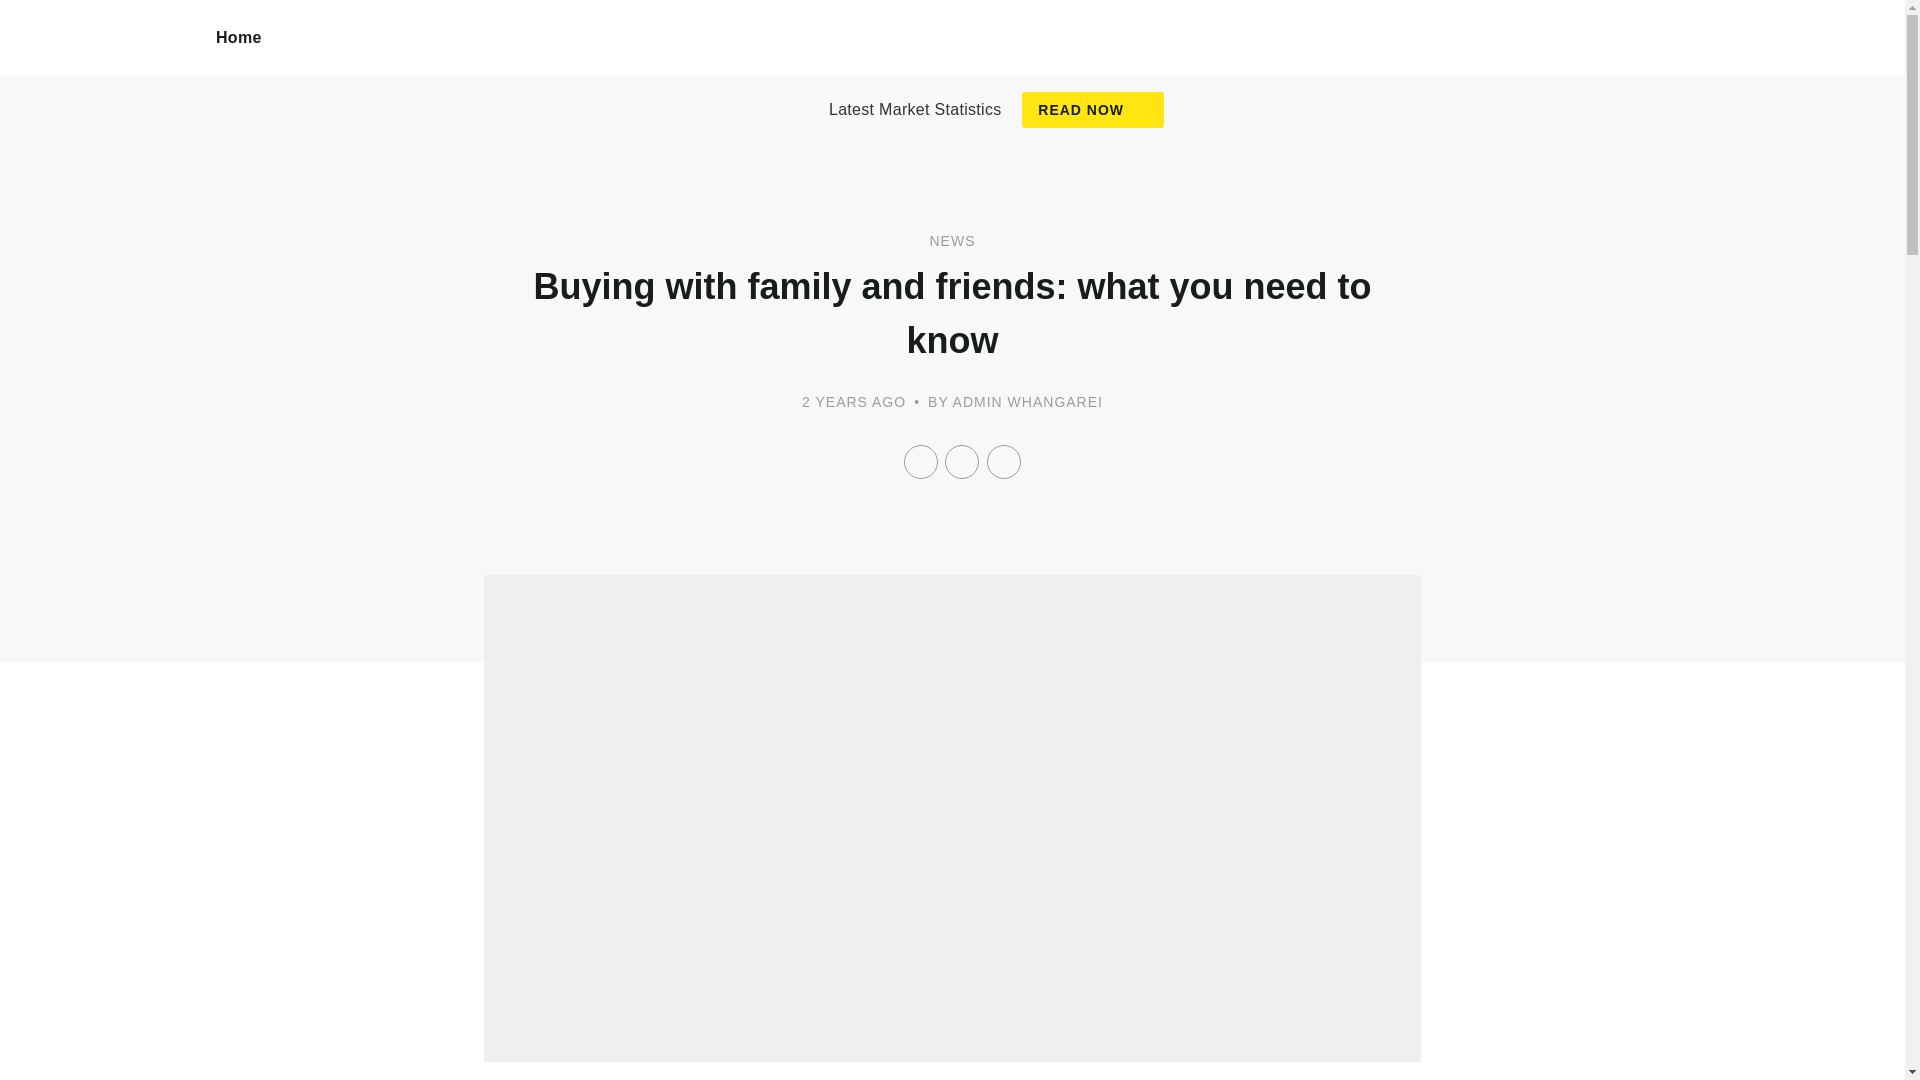  I want to click on Twitter, so click(962, 462).